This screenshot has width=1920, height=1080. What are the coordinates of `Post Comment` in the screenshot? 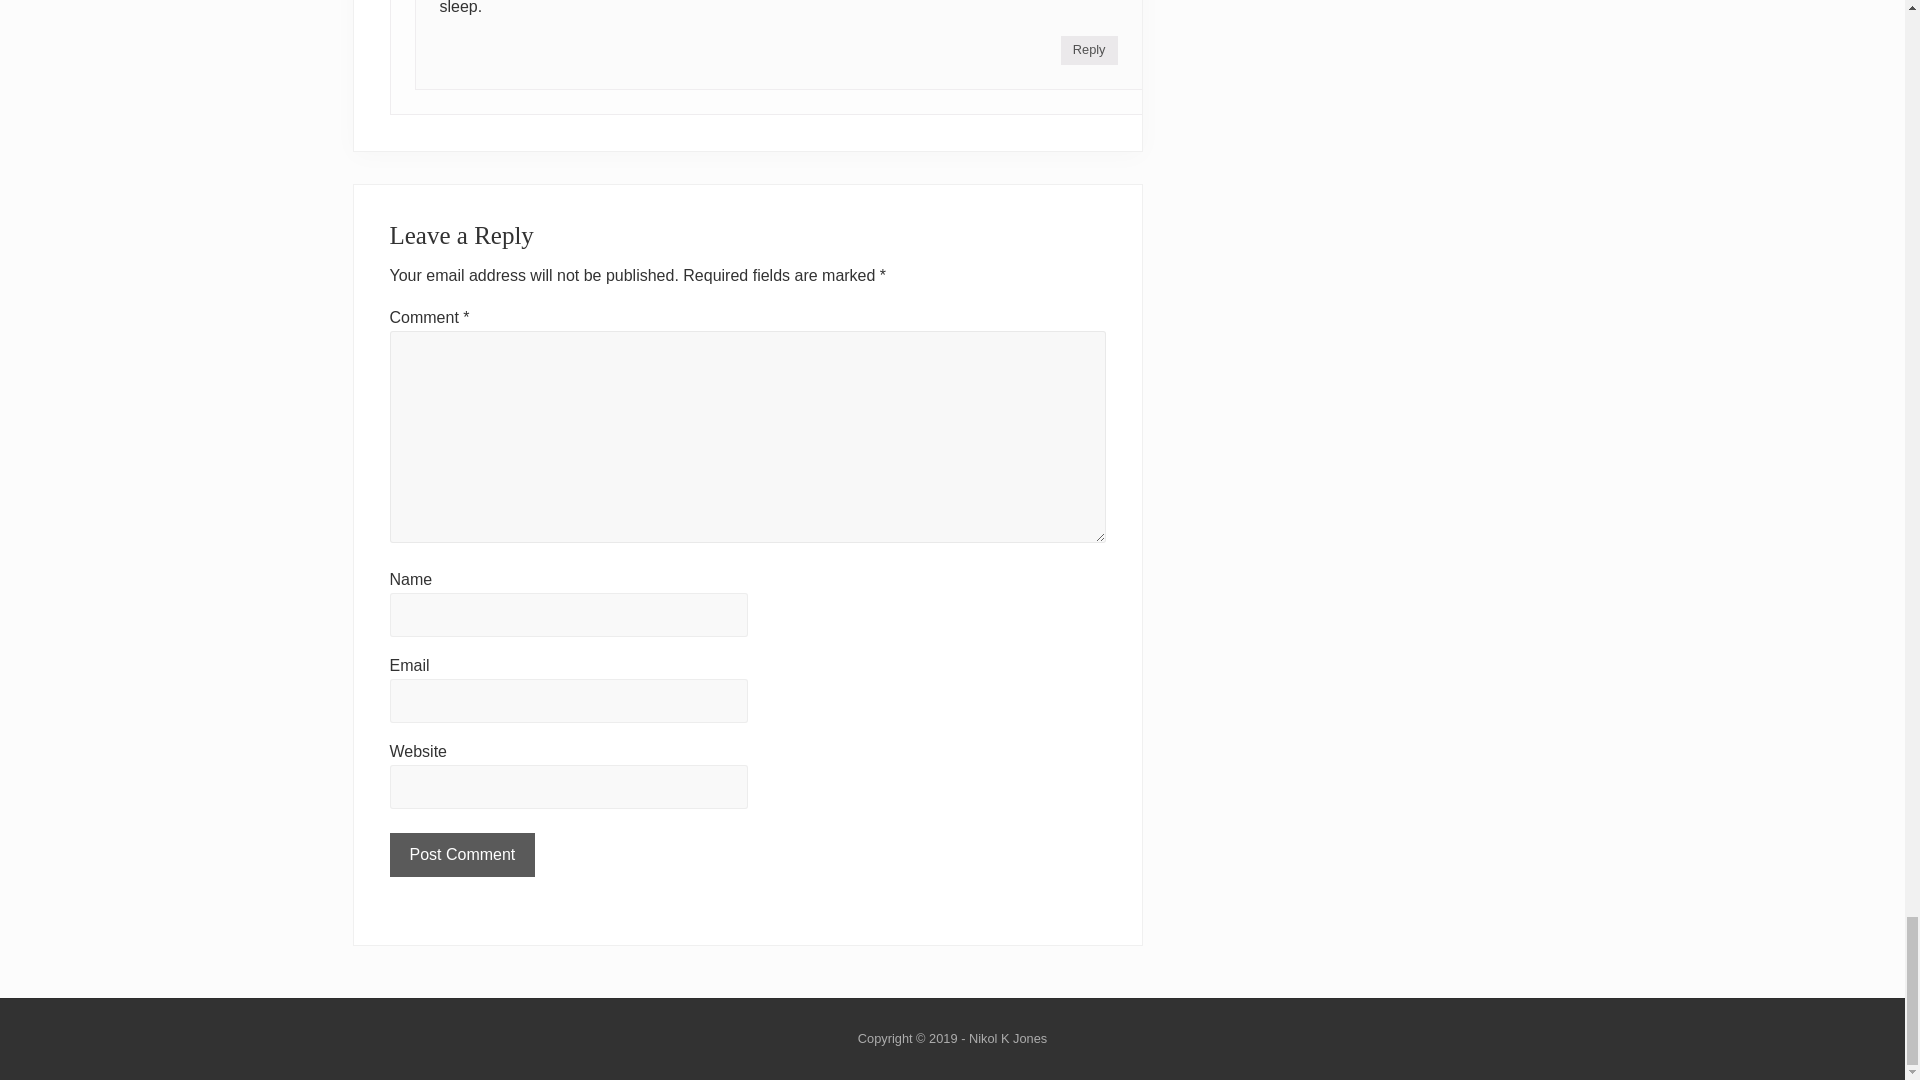 It's located at (462, 854).